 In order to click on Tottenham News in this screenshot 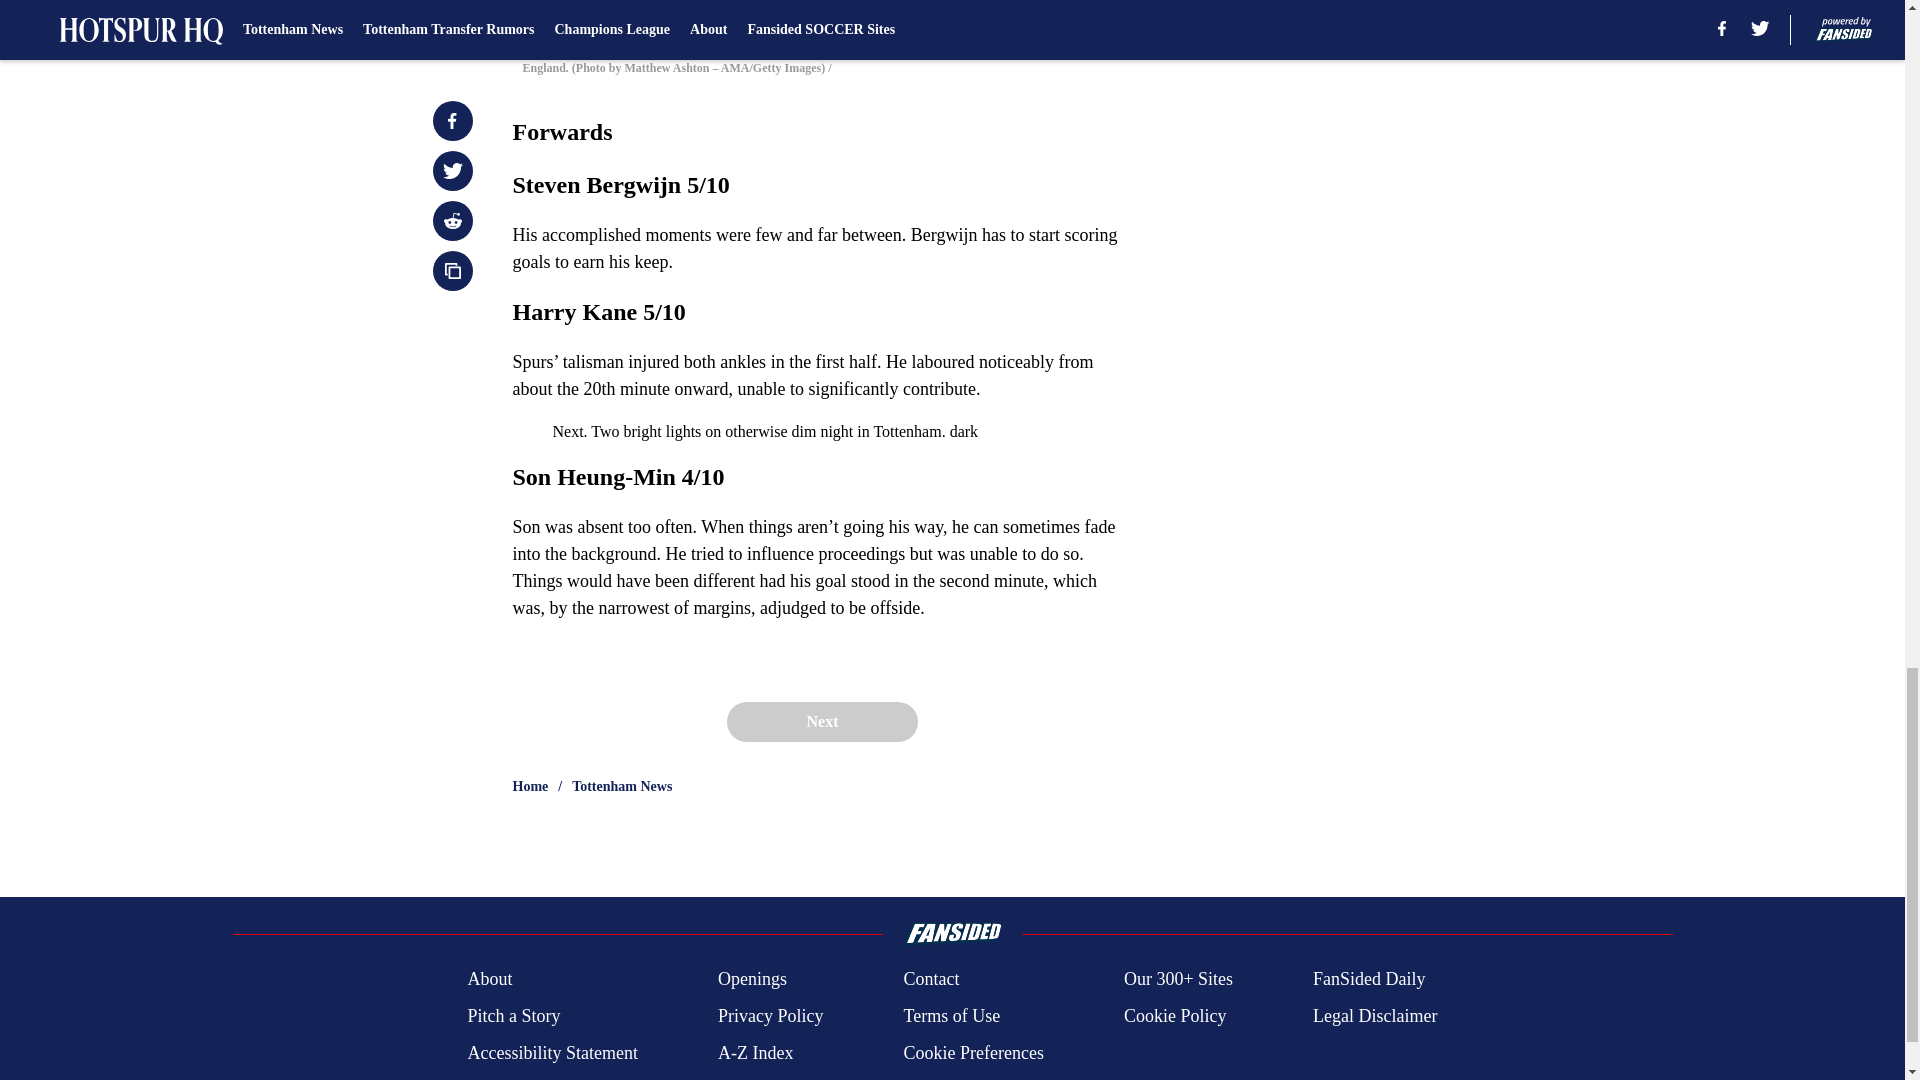, I will do `click(622, 786)`.